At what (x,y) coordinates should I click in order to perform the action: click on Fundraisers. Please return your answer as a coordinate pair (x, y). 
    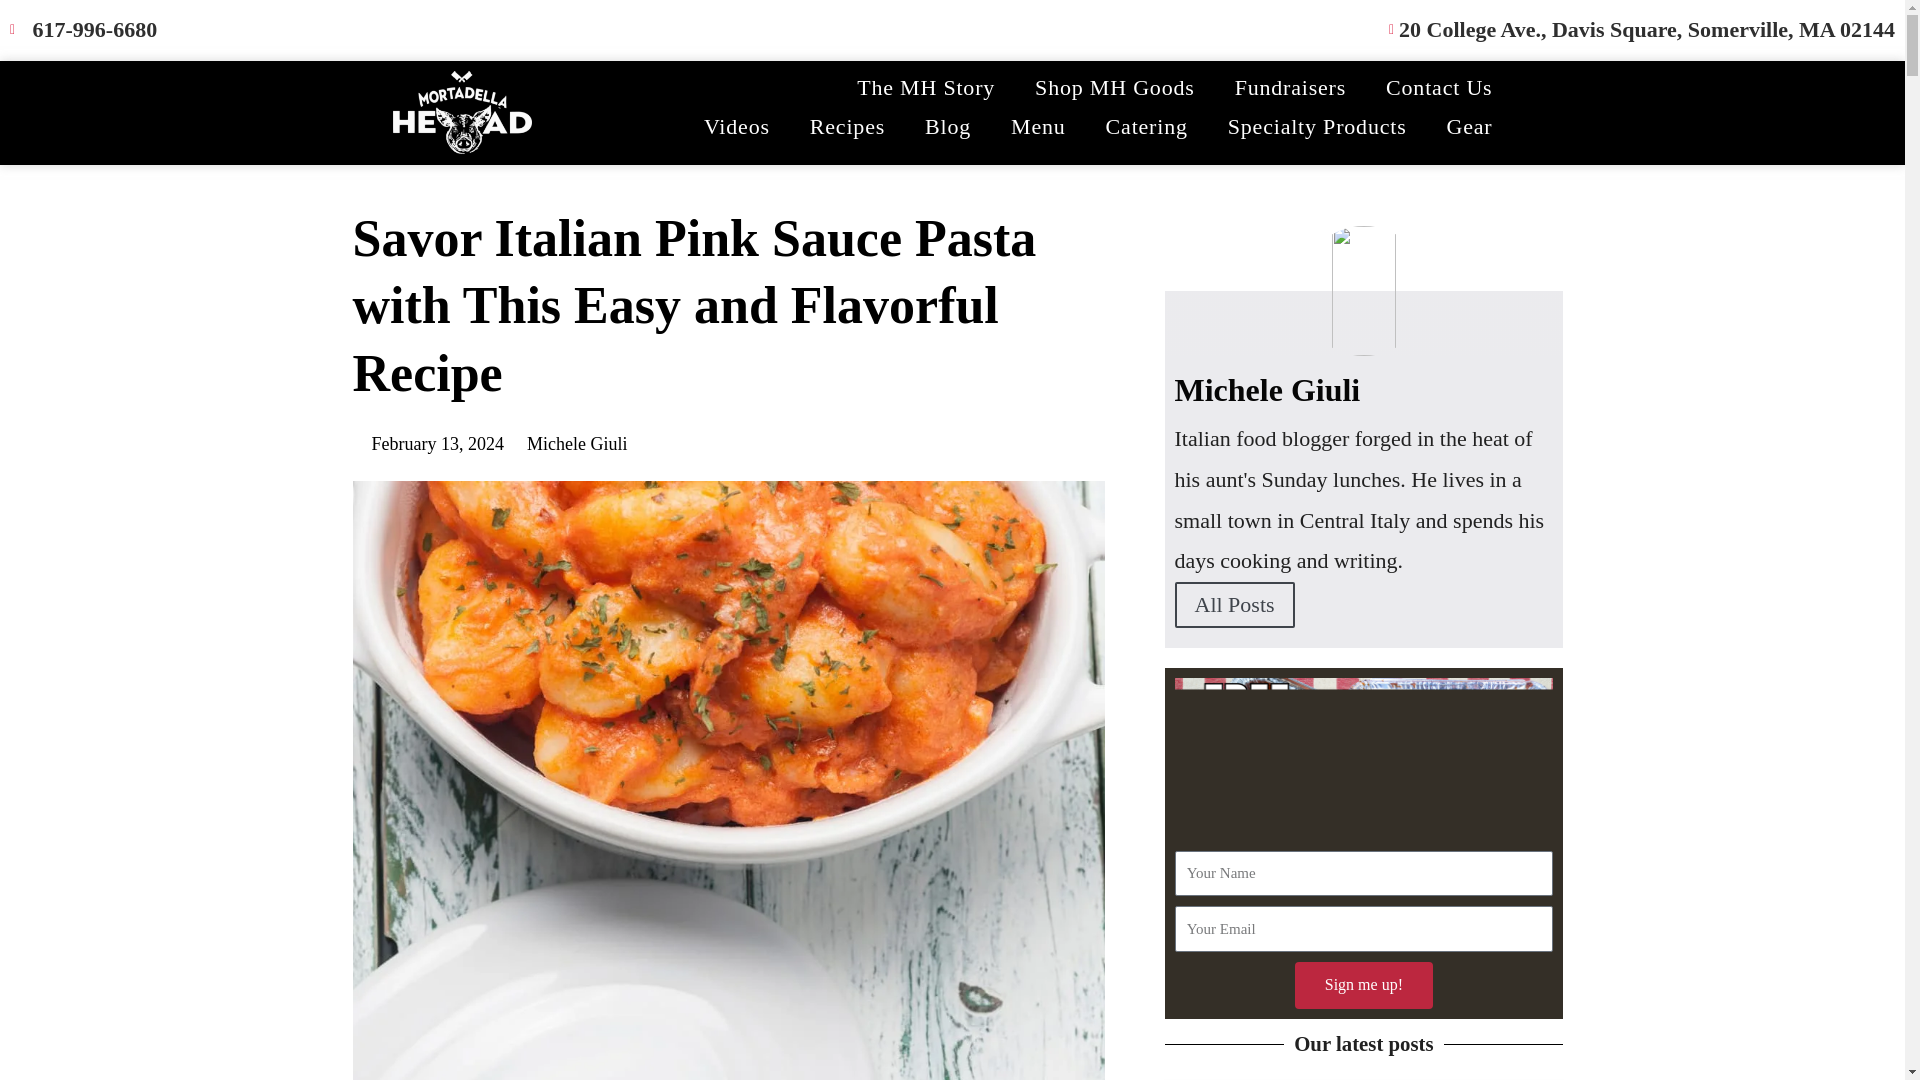
    Looking at the image, I should click on (1290, 88).